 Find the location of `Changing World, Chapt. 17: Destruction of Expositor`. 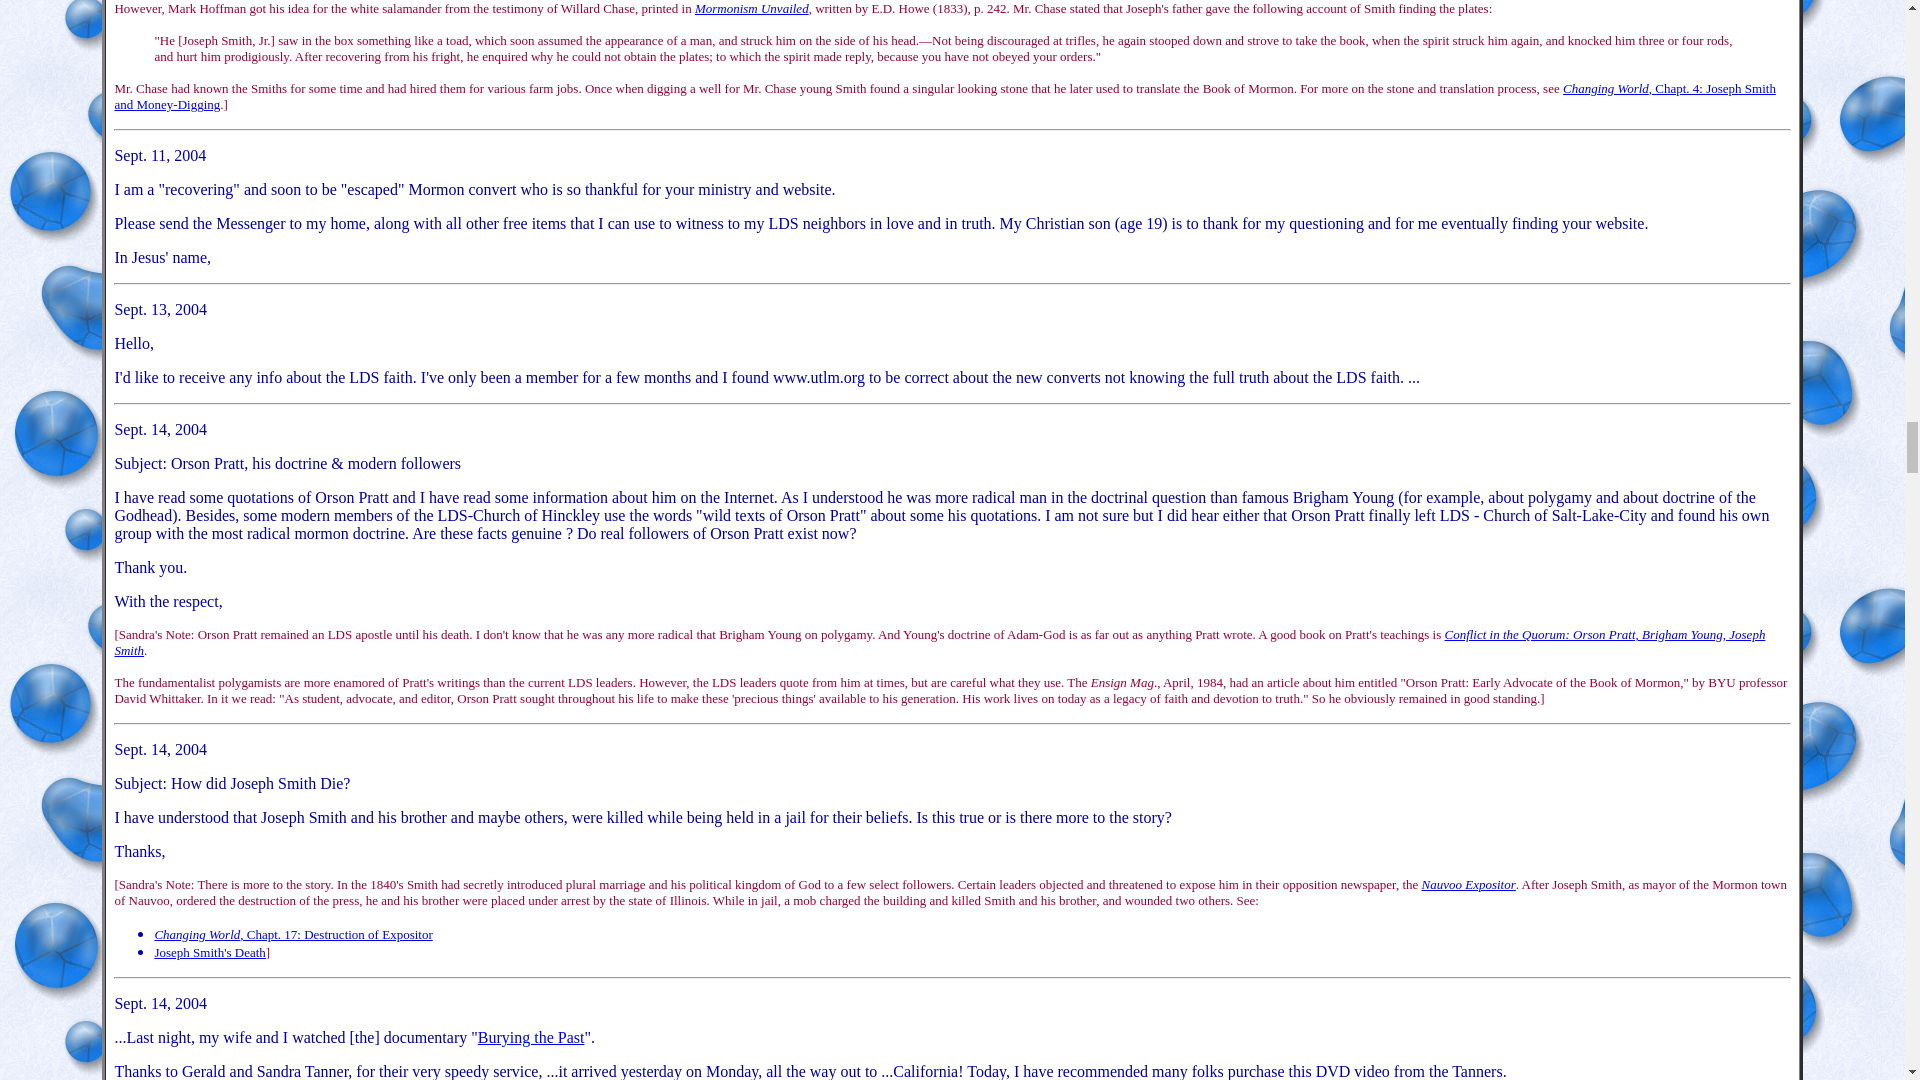

Changing World, Chapt. 17: Destruction of Expositor is located at coordinates (292, 932).